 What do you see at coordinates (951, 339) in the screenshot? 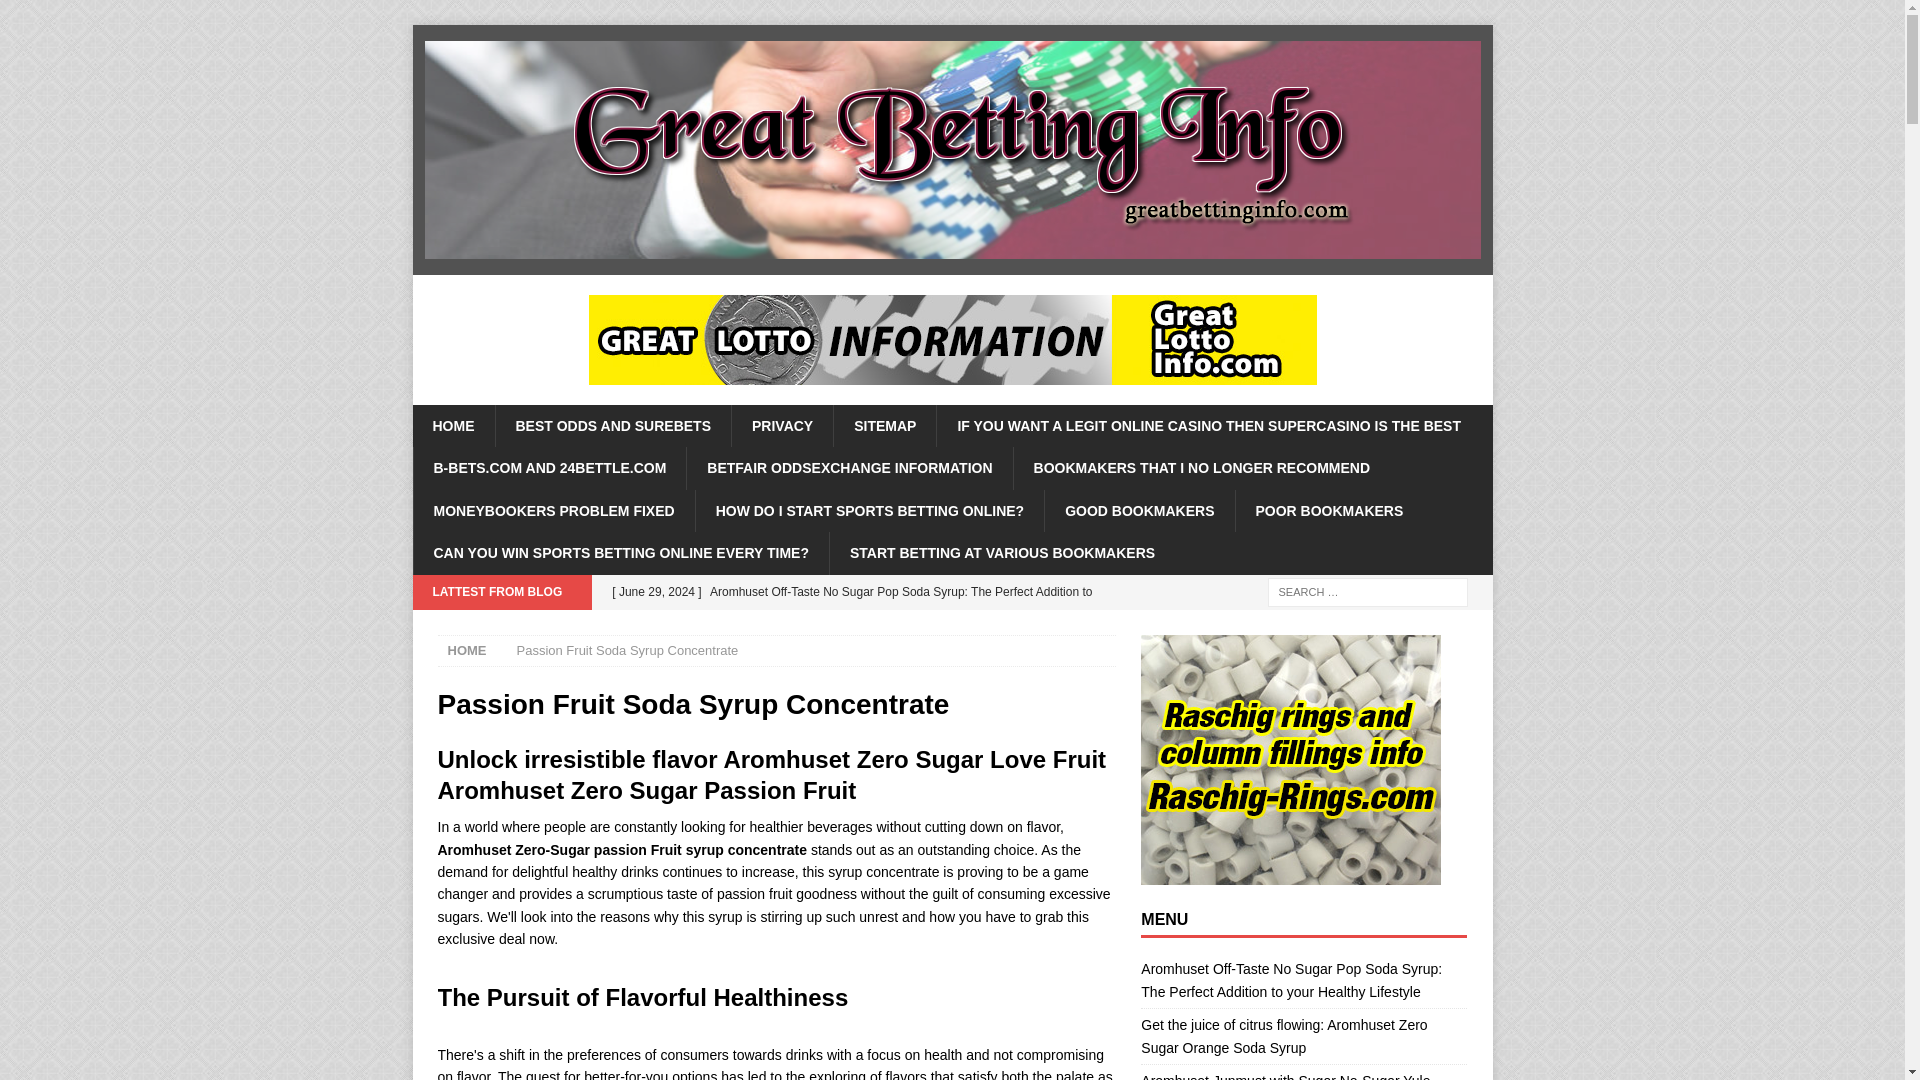
I see `Great lotto information!` at bounding box center [951, 339].